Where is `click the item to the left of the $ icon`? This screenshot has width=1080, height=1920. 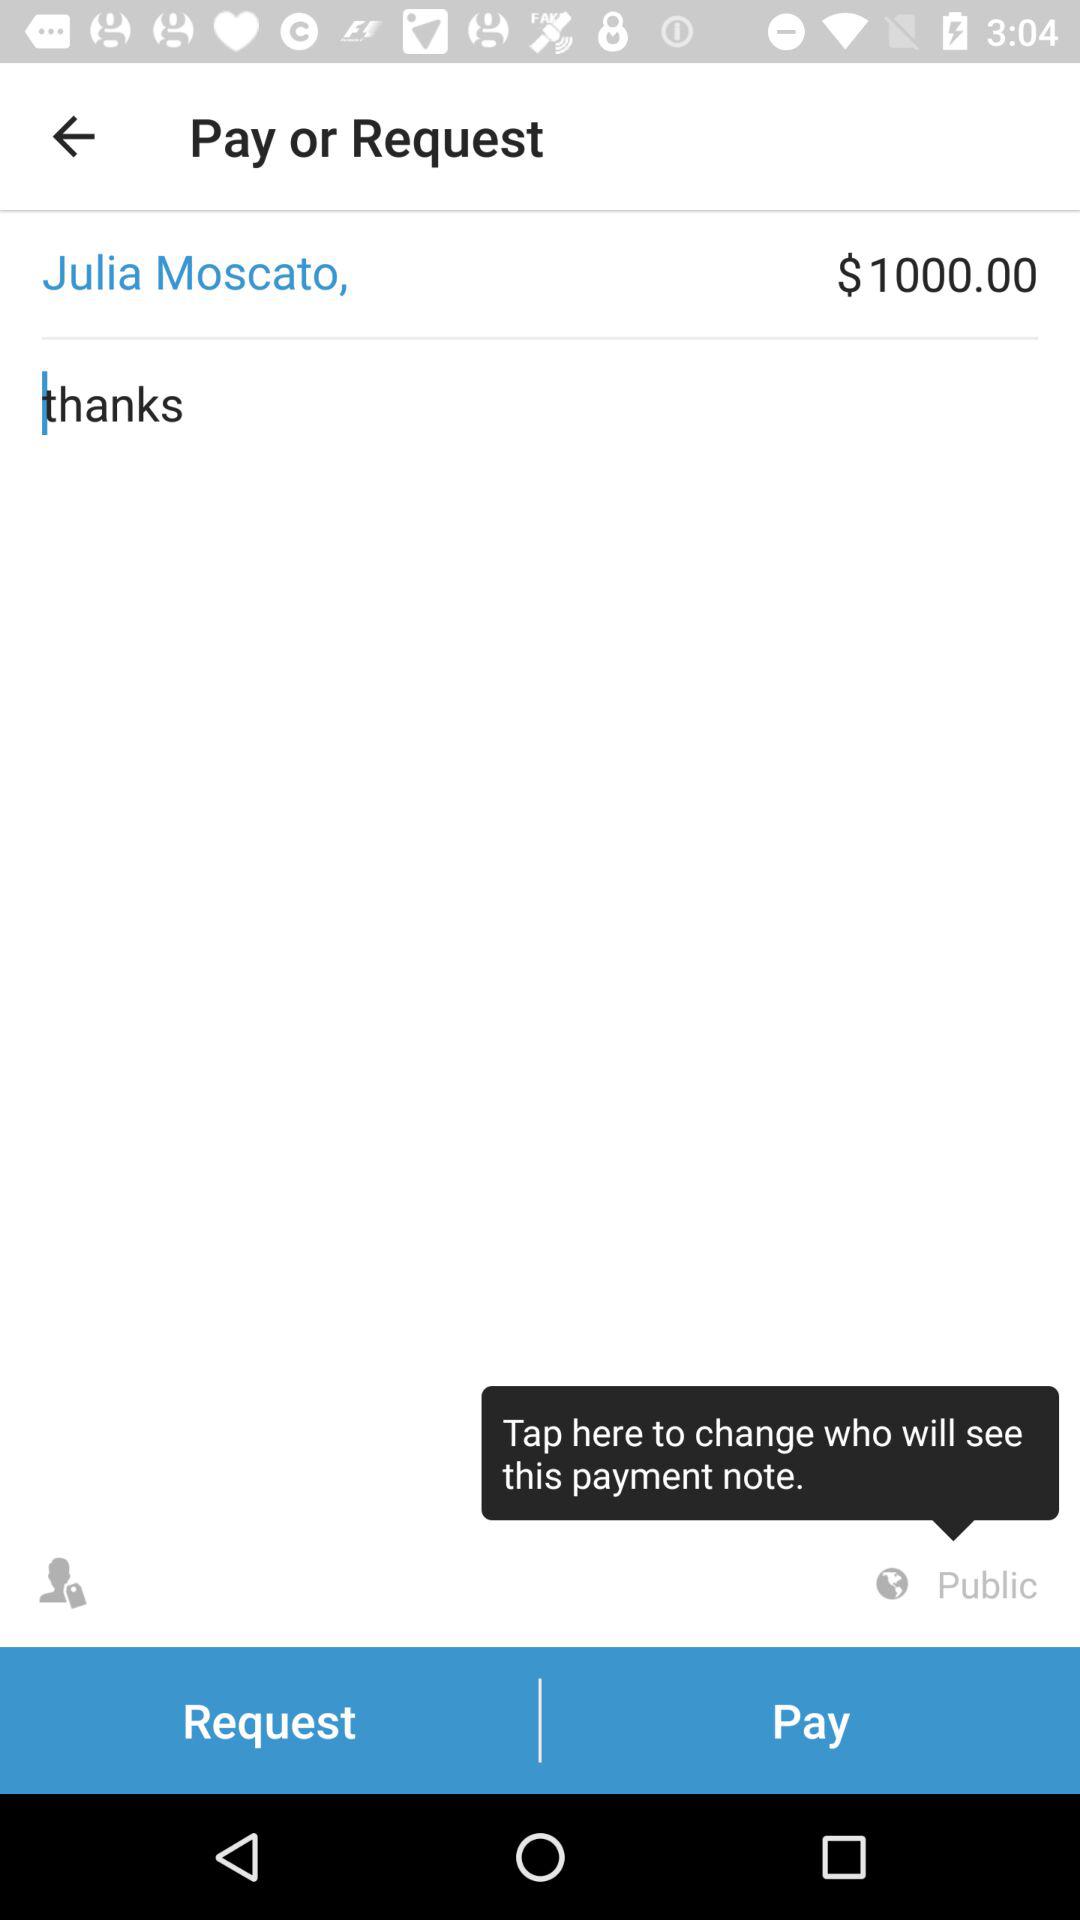
click the item to the left of the $ icon is located at coordinates (418, 273).